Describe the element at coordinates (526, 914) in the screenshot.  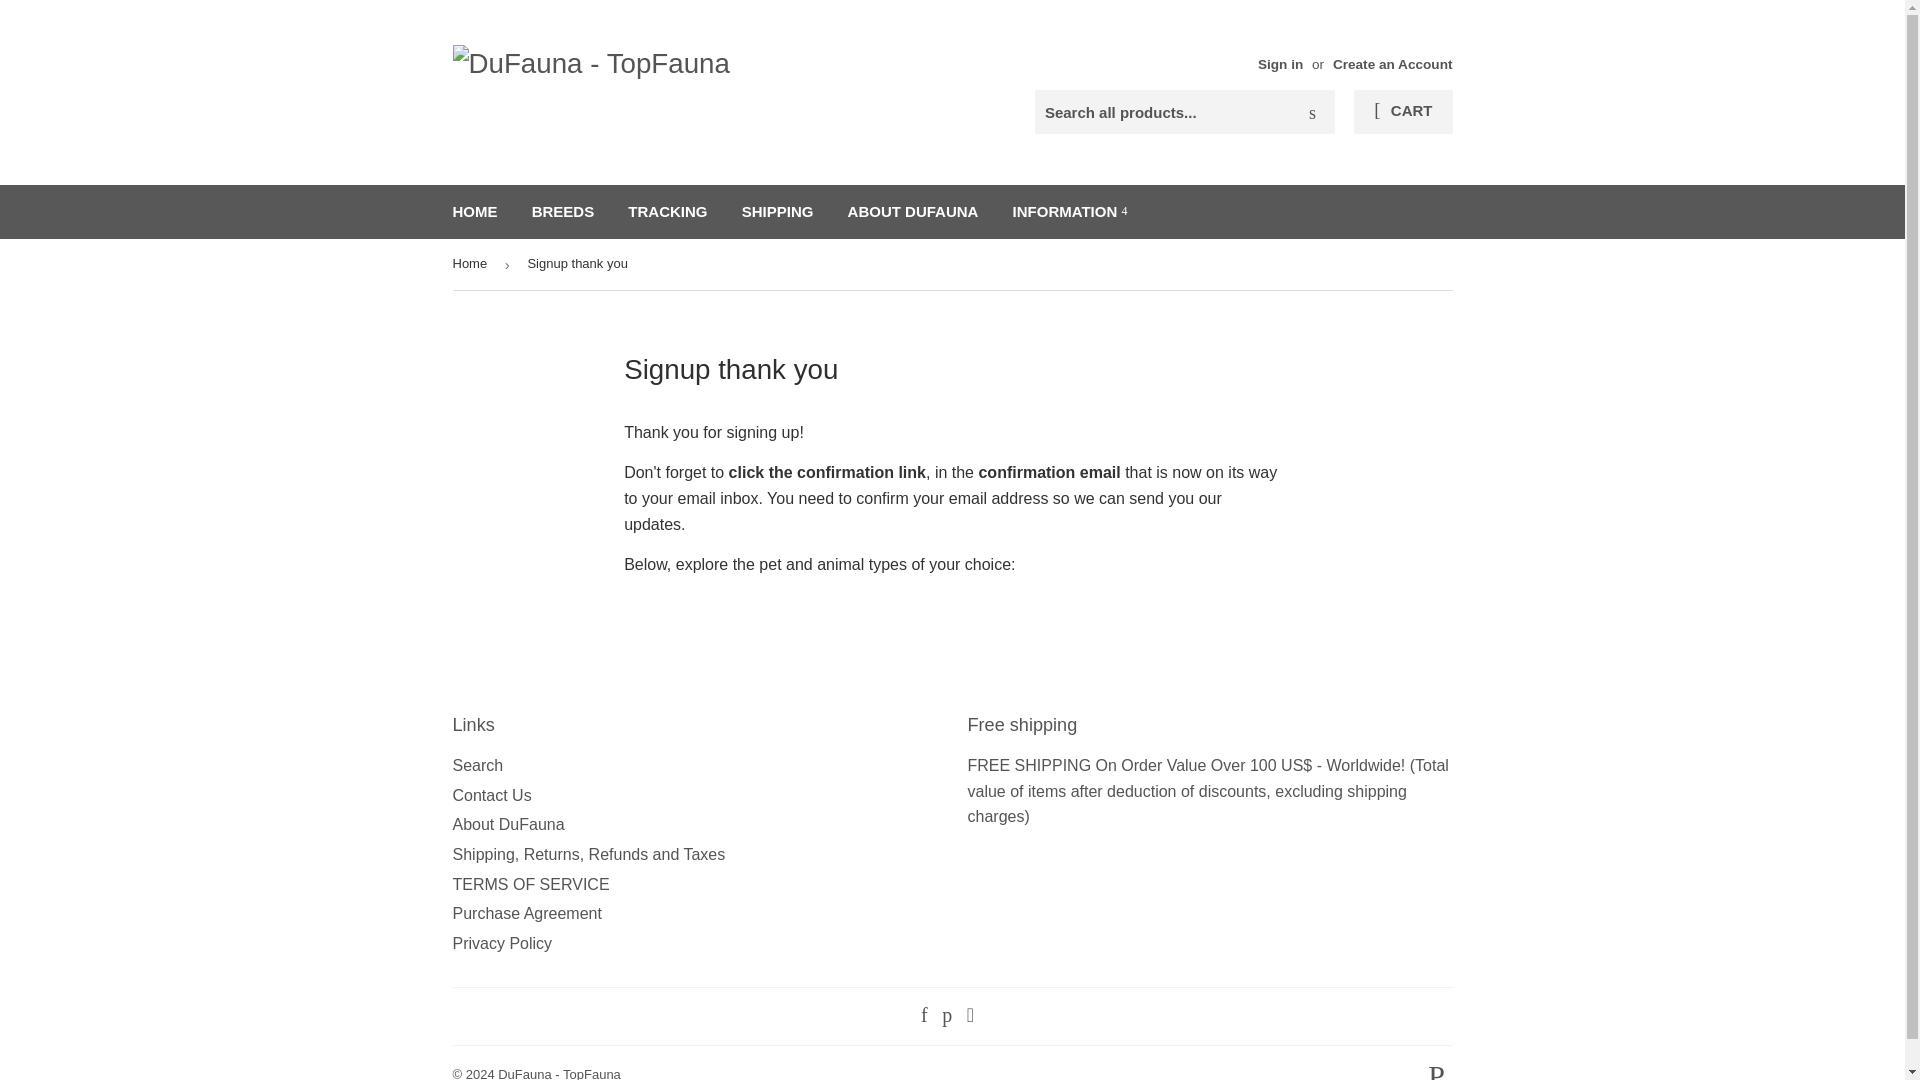
I see `Purchase Agreement` at that location.